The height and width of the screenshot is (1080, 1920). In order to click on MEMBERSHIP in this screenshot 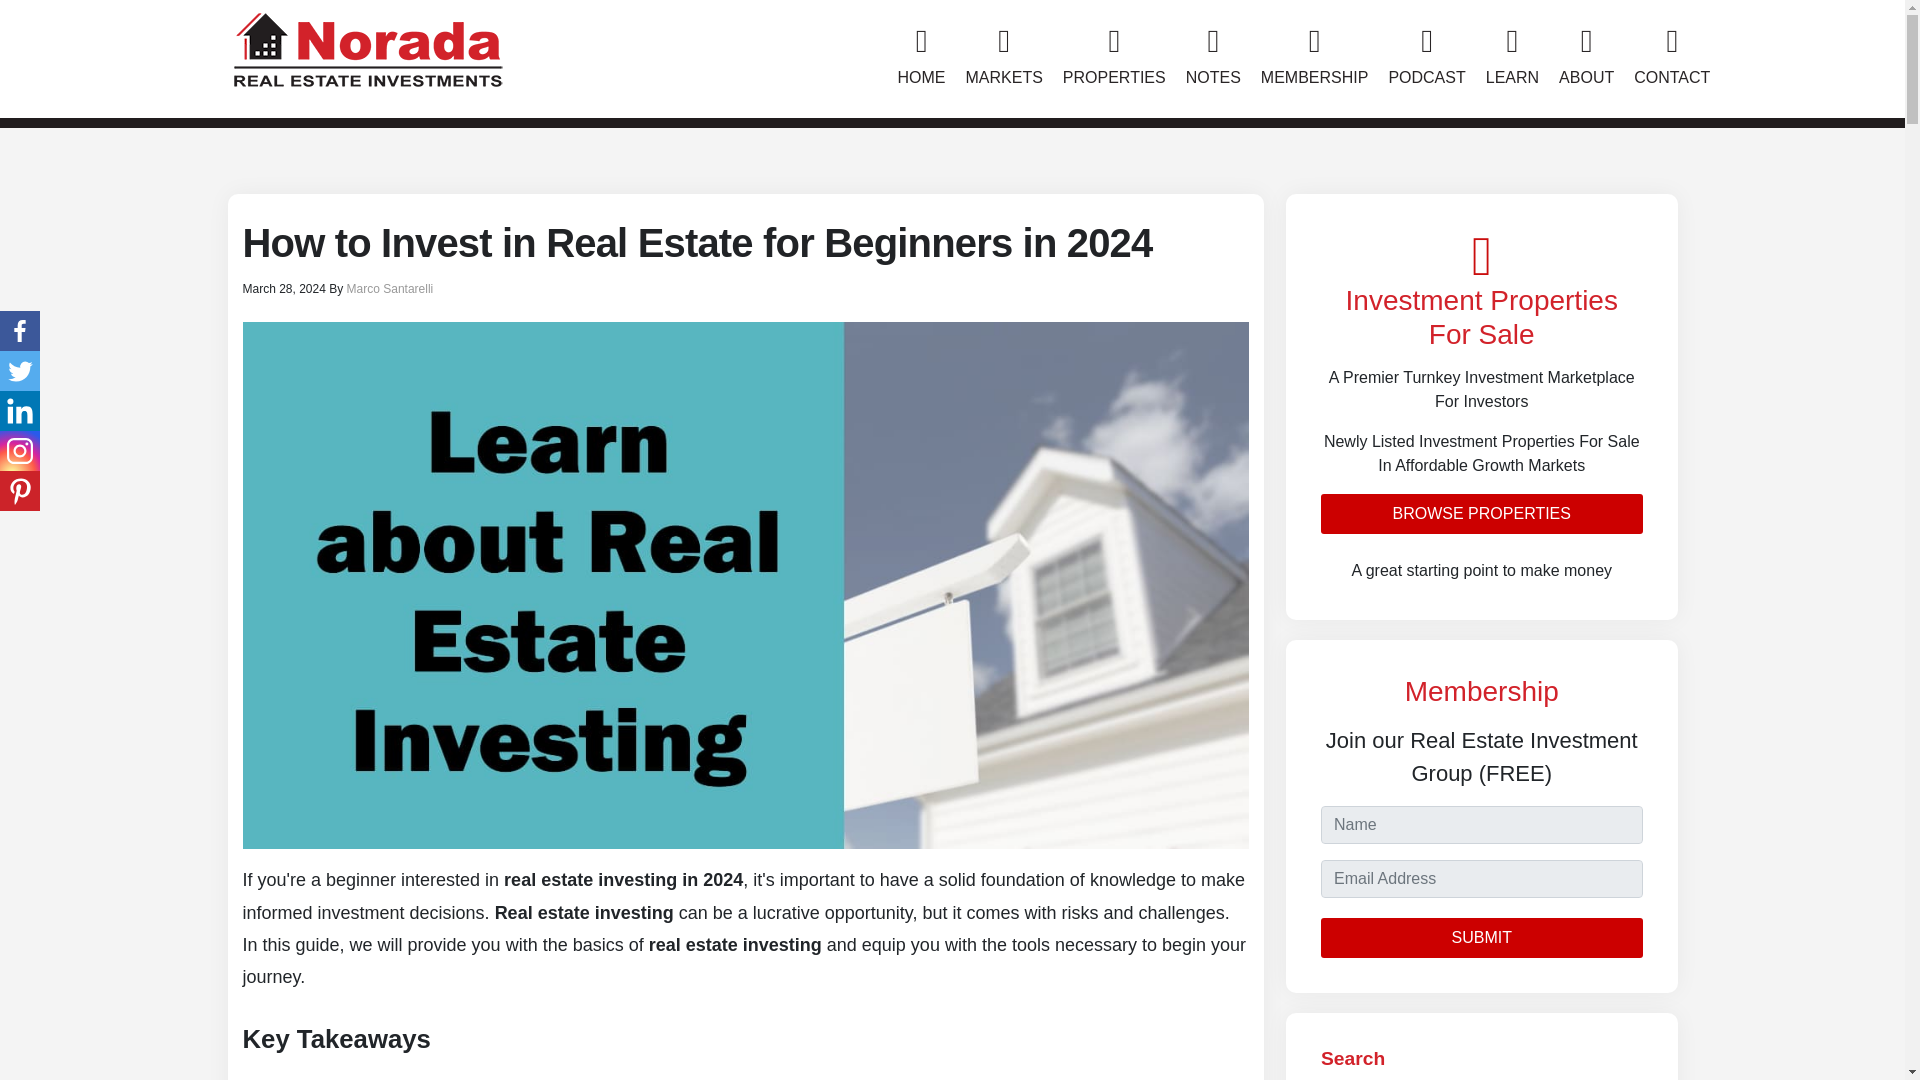, I will do `click(1314, 58)`.